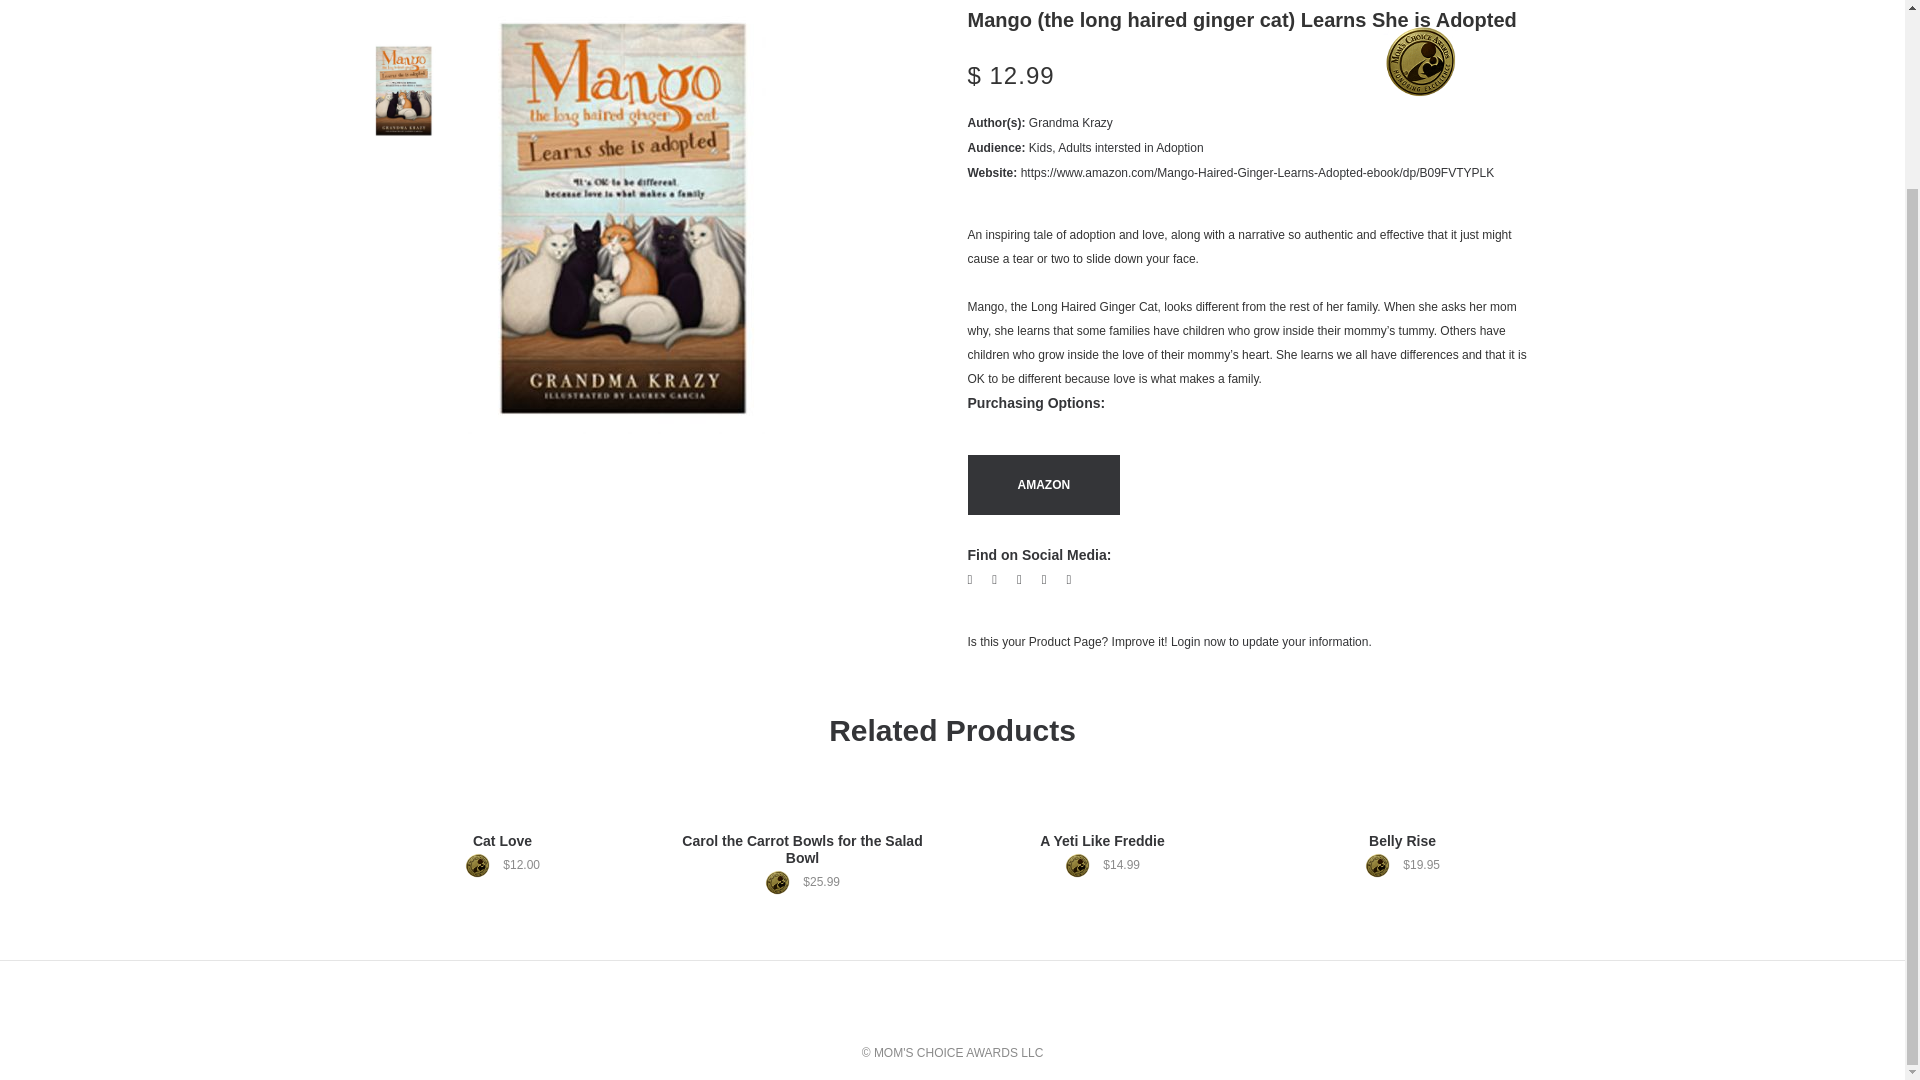  Describe the element at coordinates (1382, 866) in the screenshot. I see `MCA Gold Award` at that location.